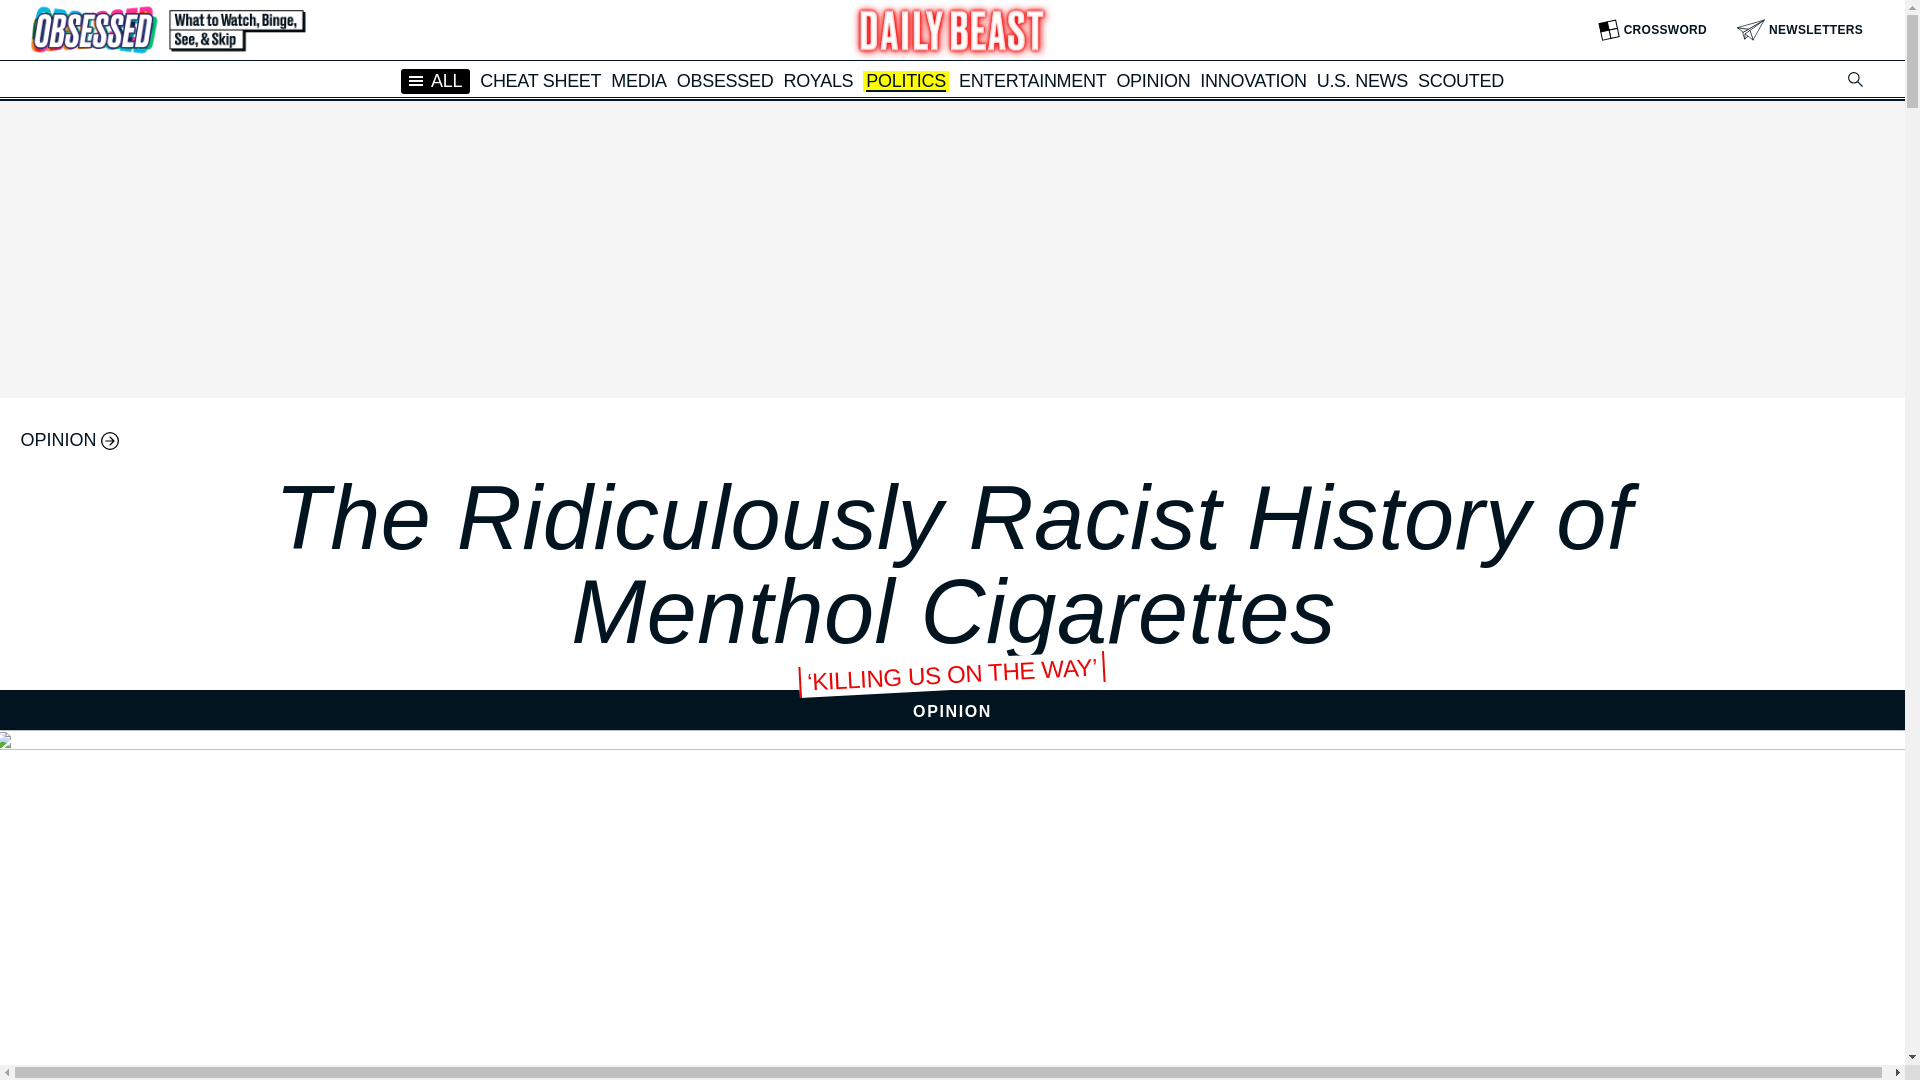 This screenshot has width=1920, height=1080. What do you see at coordinates (540, 80) in the screenshot?
I see `CHEAT SHEET` at bounding box center [540, 80].